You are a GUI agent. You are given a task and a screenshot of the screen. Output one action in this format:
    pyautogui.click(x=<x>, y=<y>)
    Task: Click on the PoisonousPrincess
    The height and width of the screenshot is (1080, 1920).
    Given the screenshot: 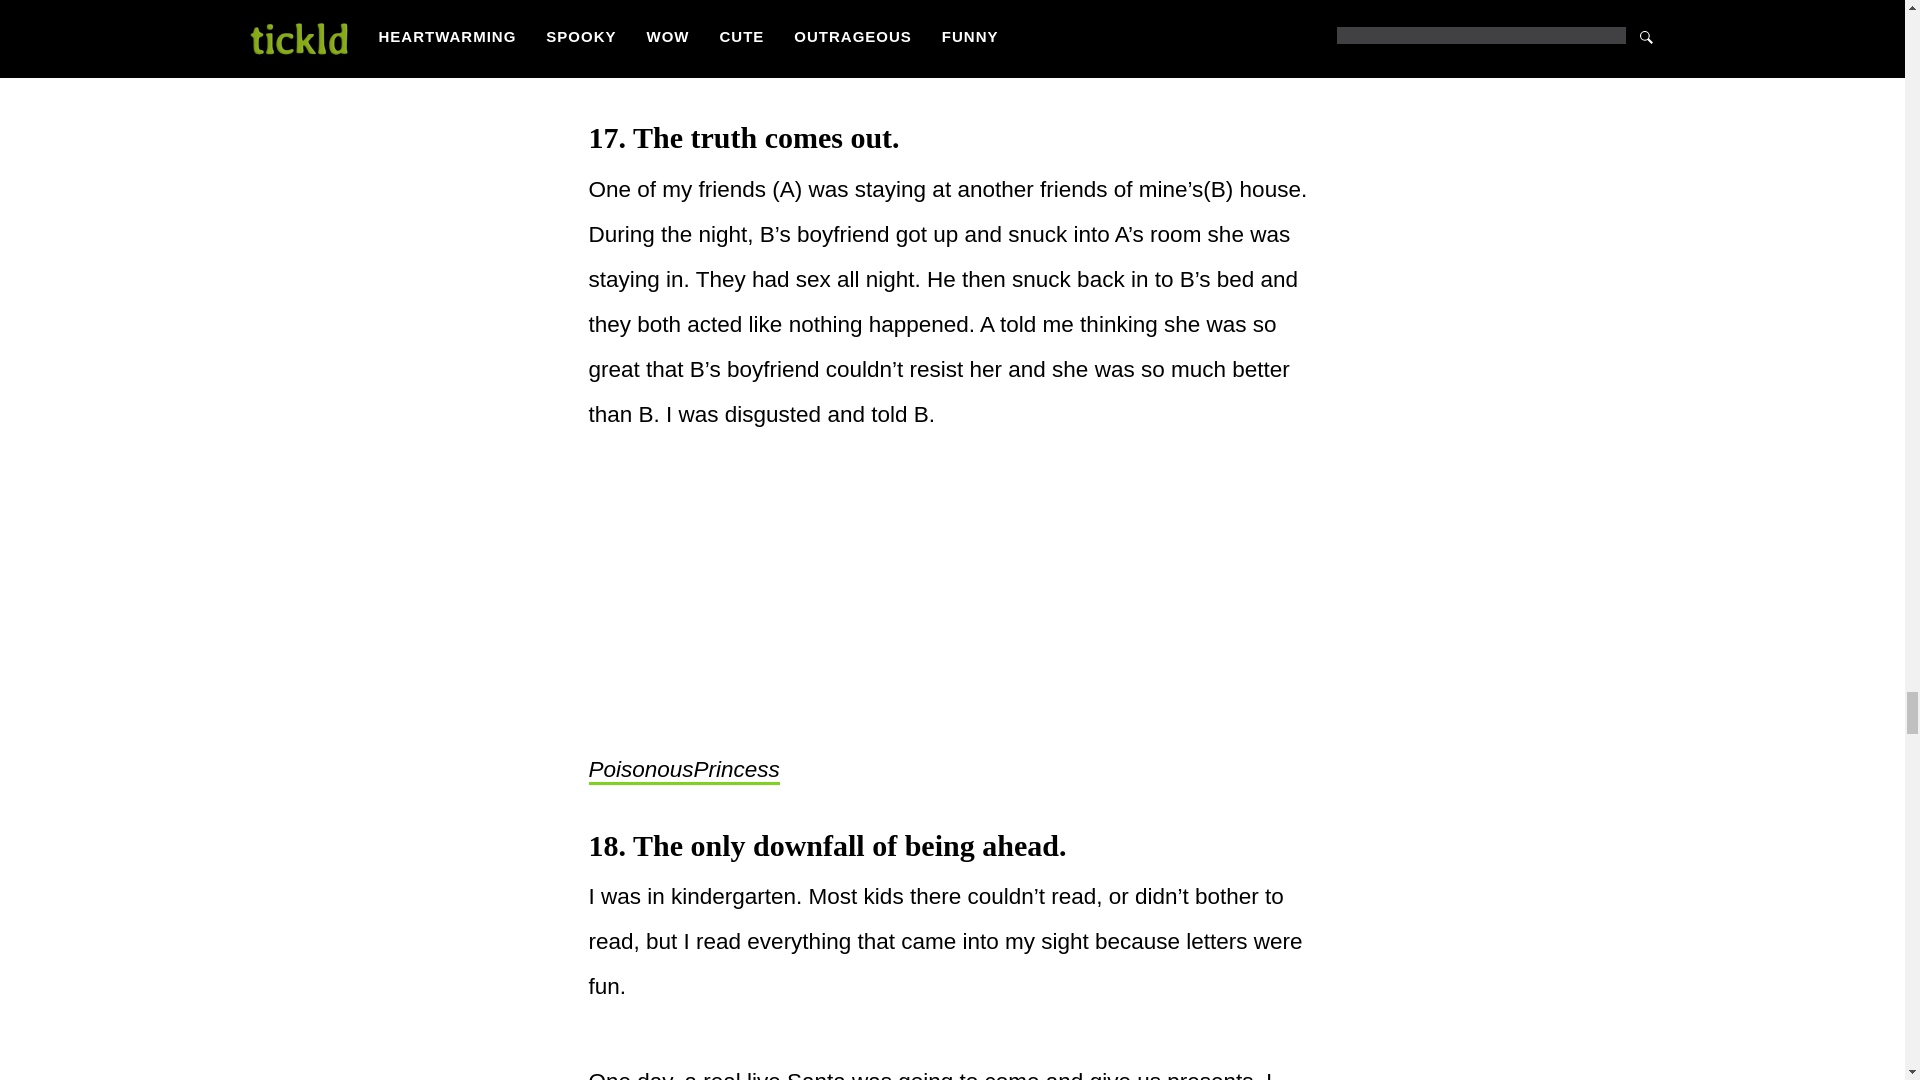 What is the action you would take?
    pyautogui.click(x=683, y=771)
    